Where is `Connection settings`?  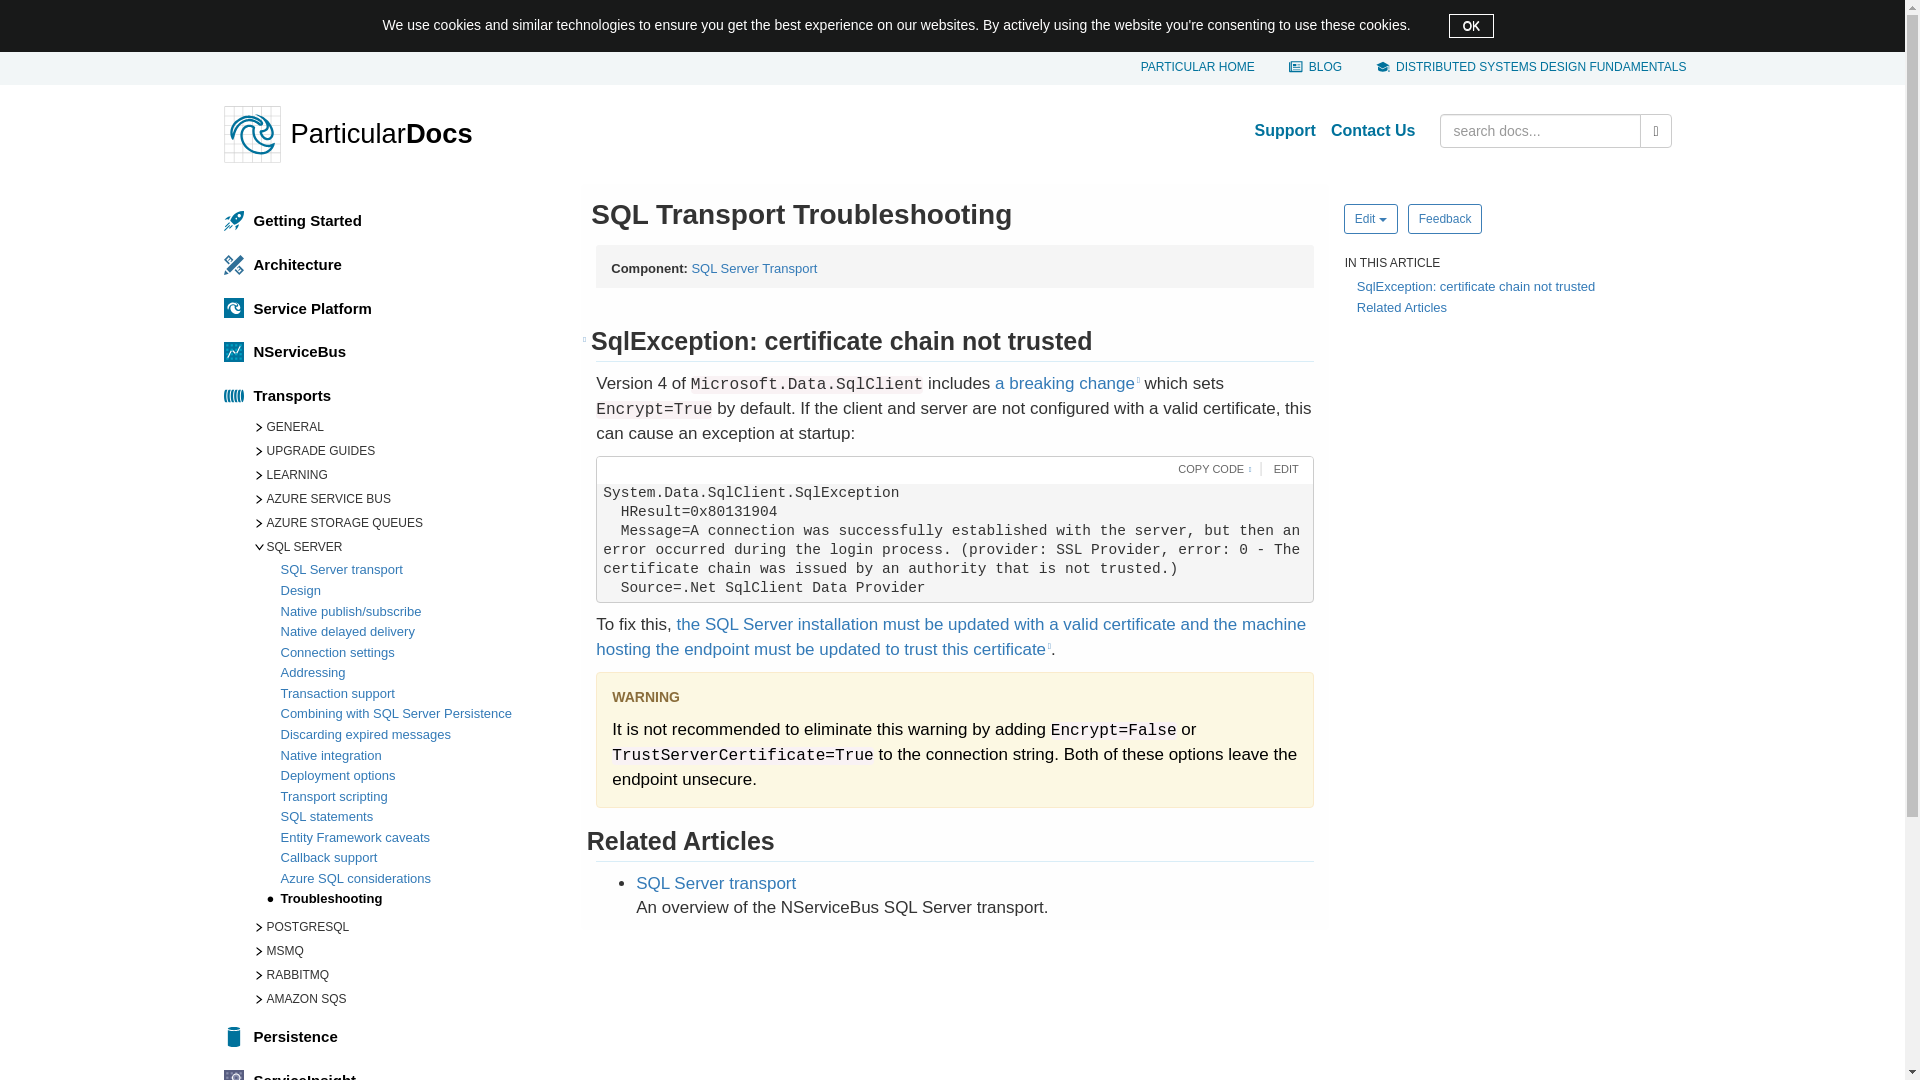
Connection settings is located at coordinates (421, 654).